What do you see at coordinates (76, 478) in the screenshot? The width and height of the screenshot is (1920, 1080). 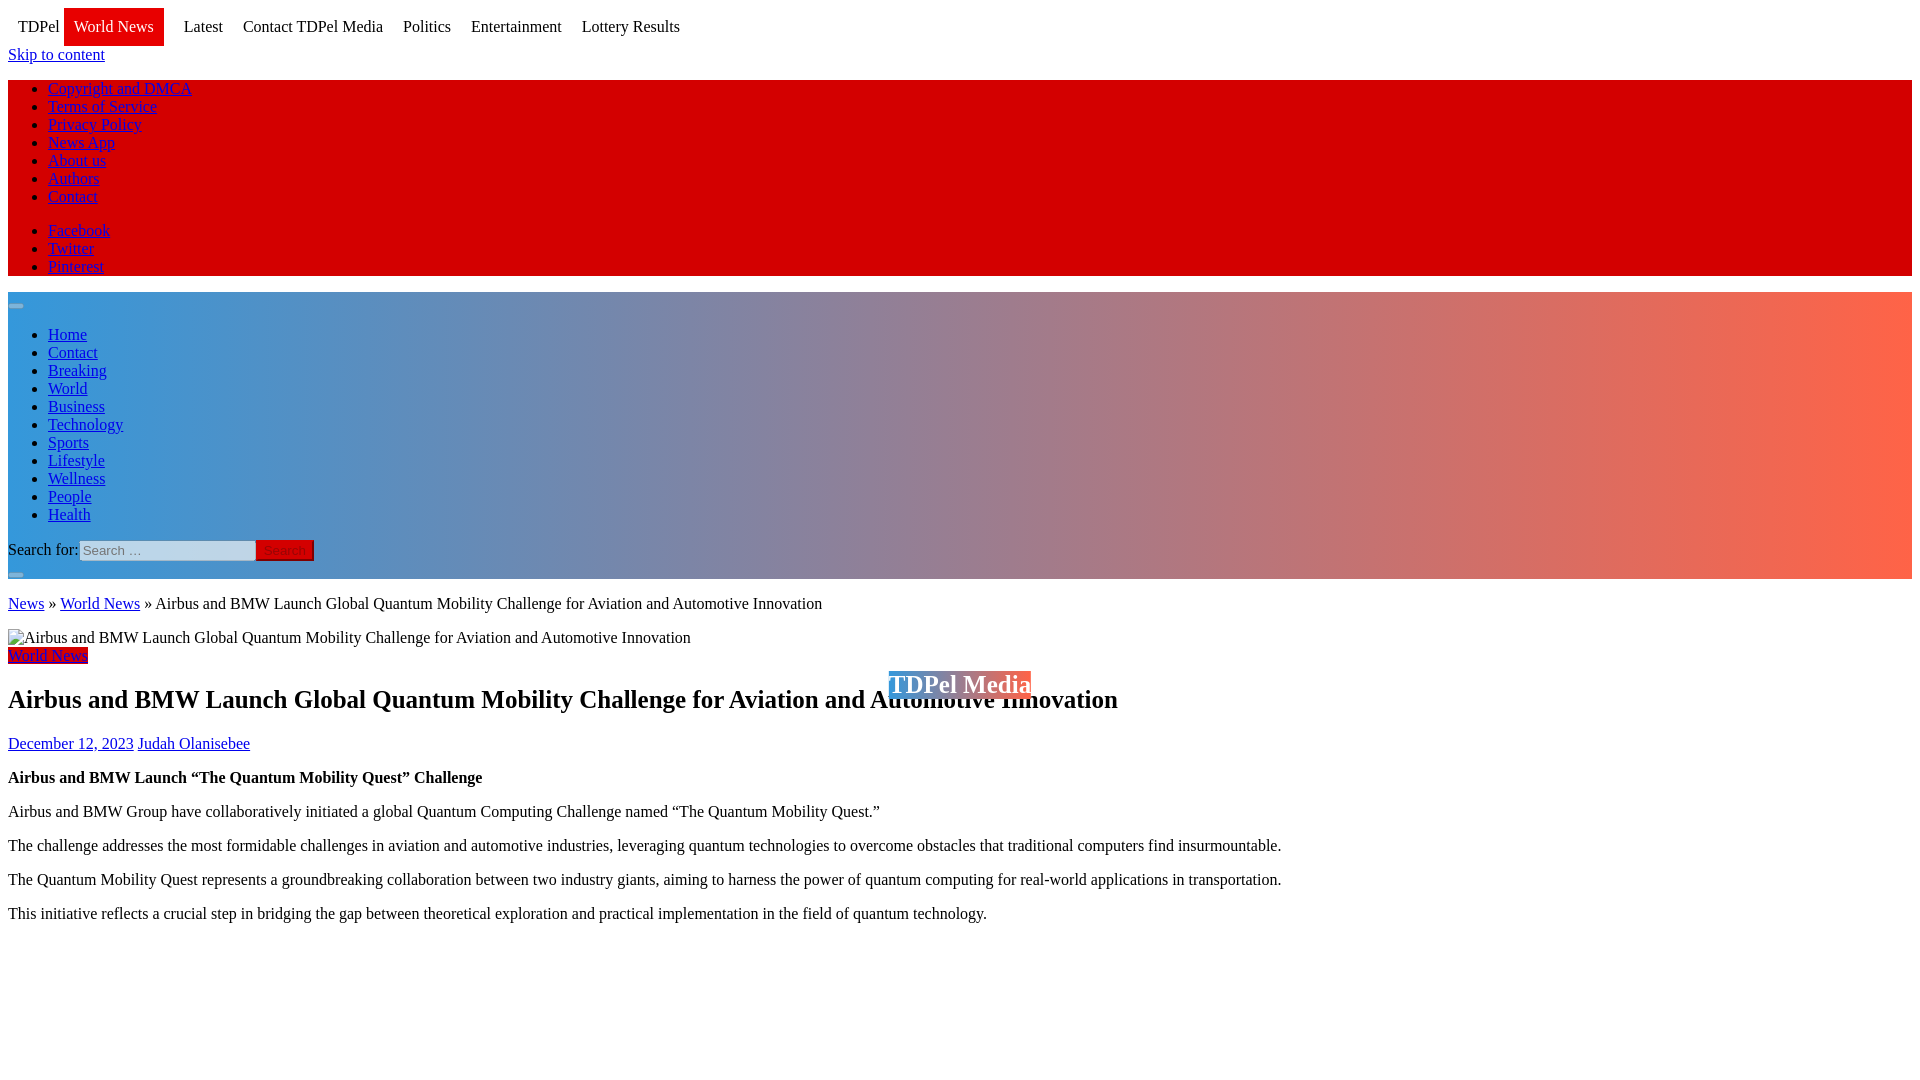 I see `Wellness` at bounding box center [76, 478].